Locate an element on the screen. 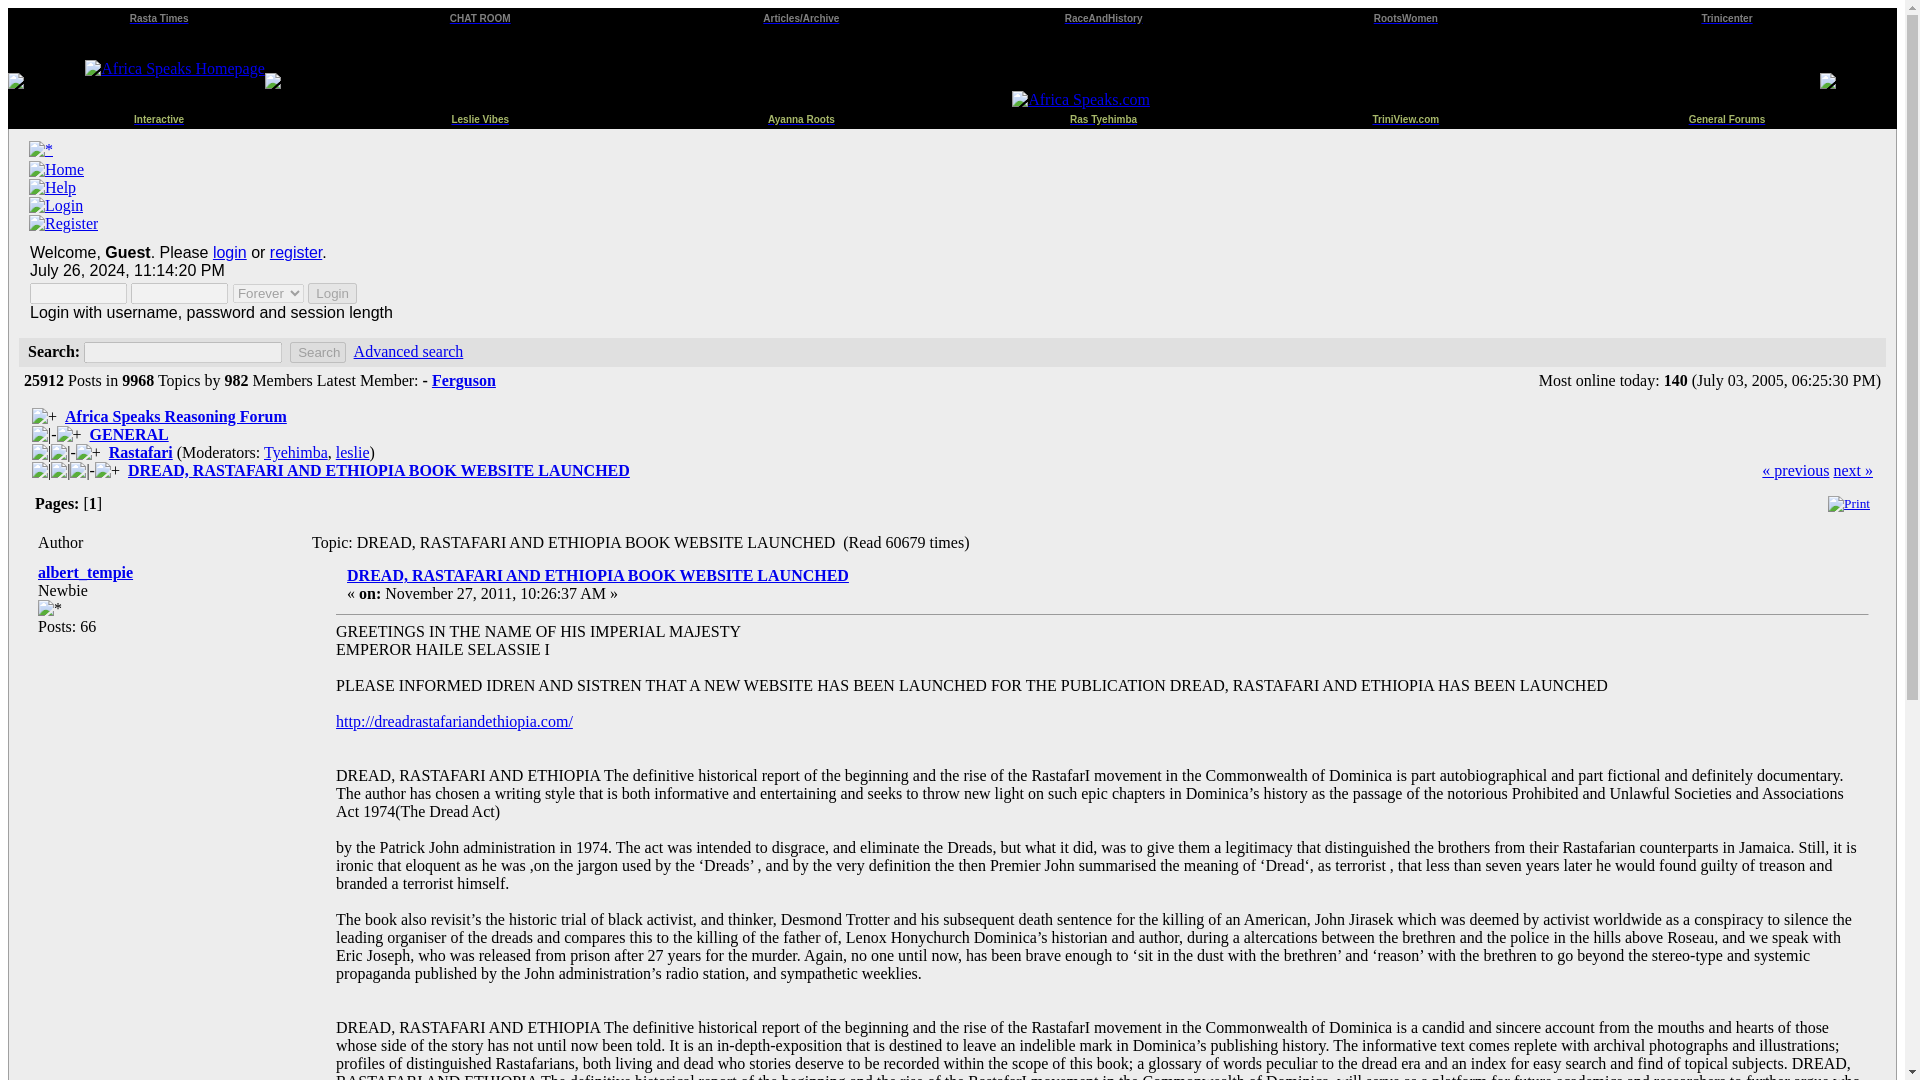  Advanced search is located at coordinates (408, 351).